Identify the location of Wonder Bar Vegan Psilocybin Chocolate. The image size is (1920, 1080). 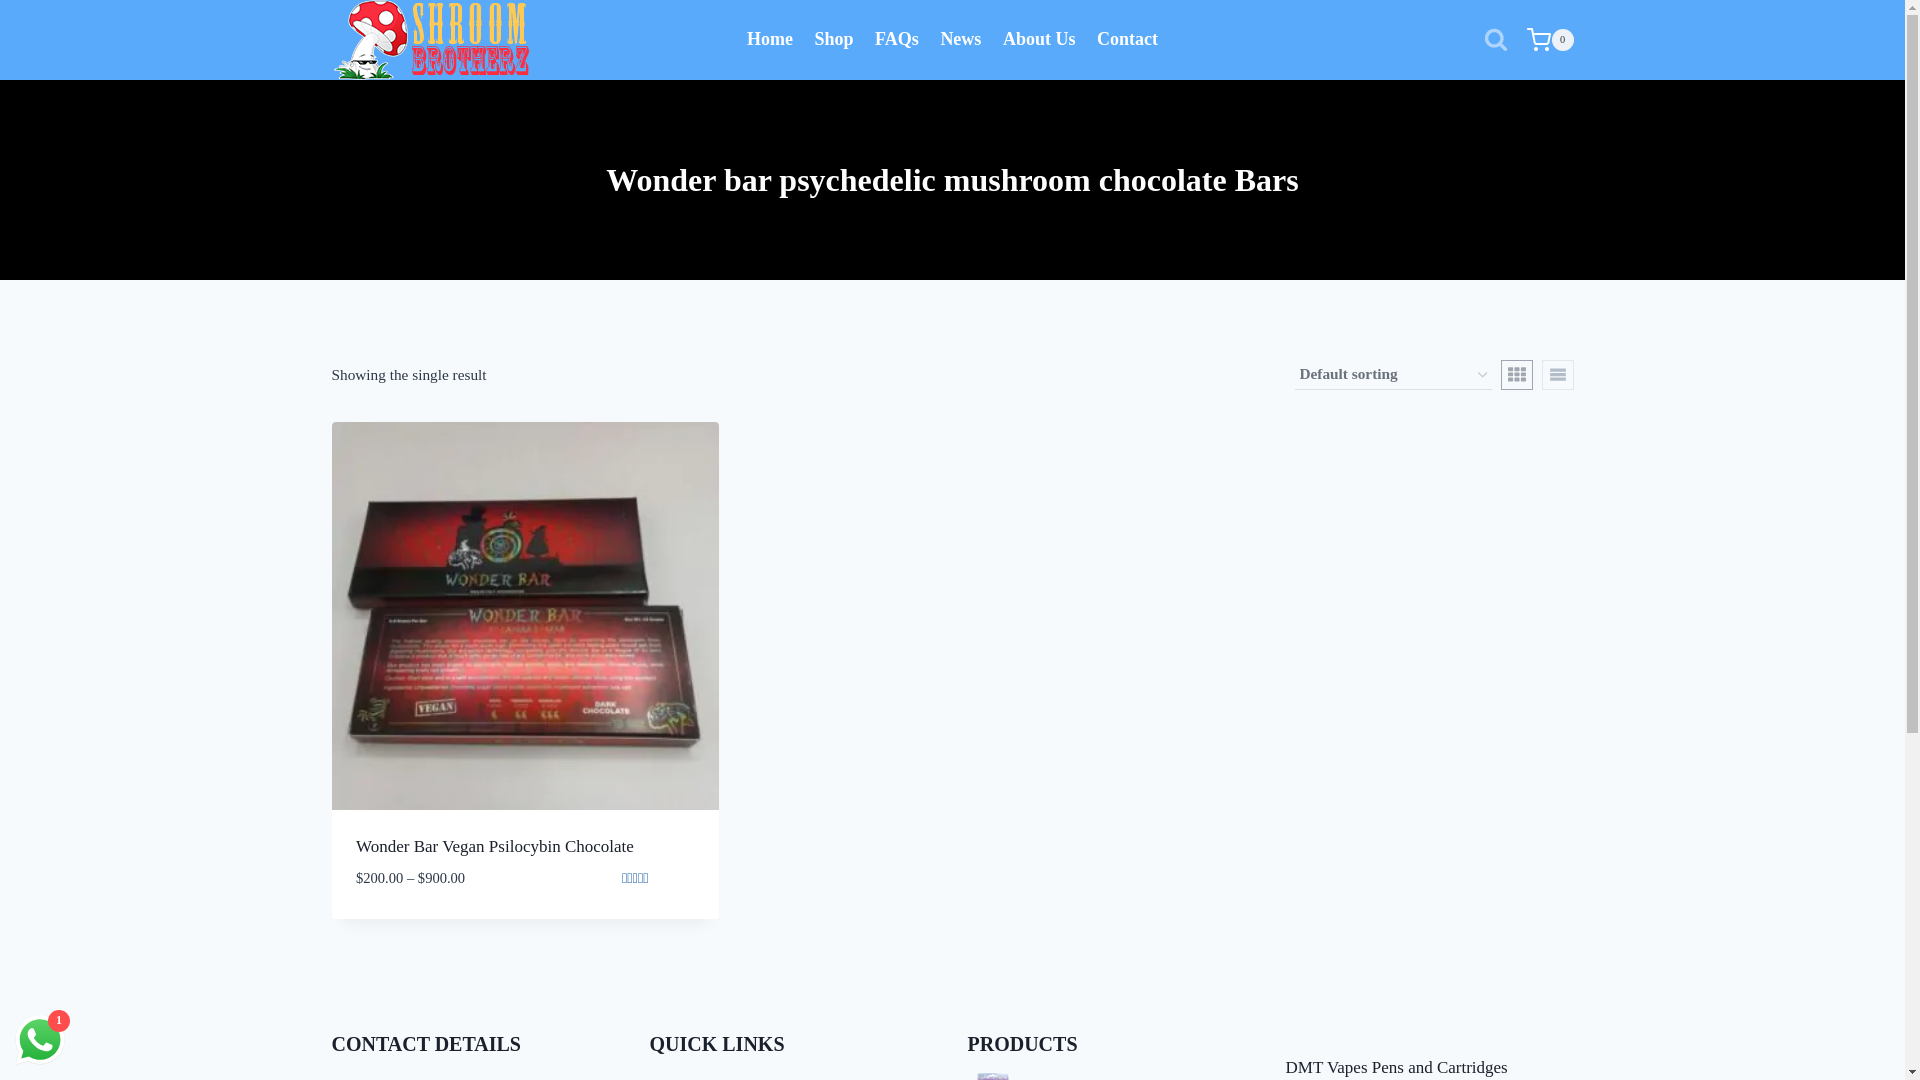
(494, 846).